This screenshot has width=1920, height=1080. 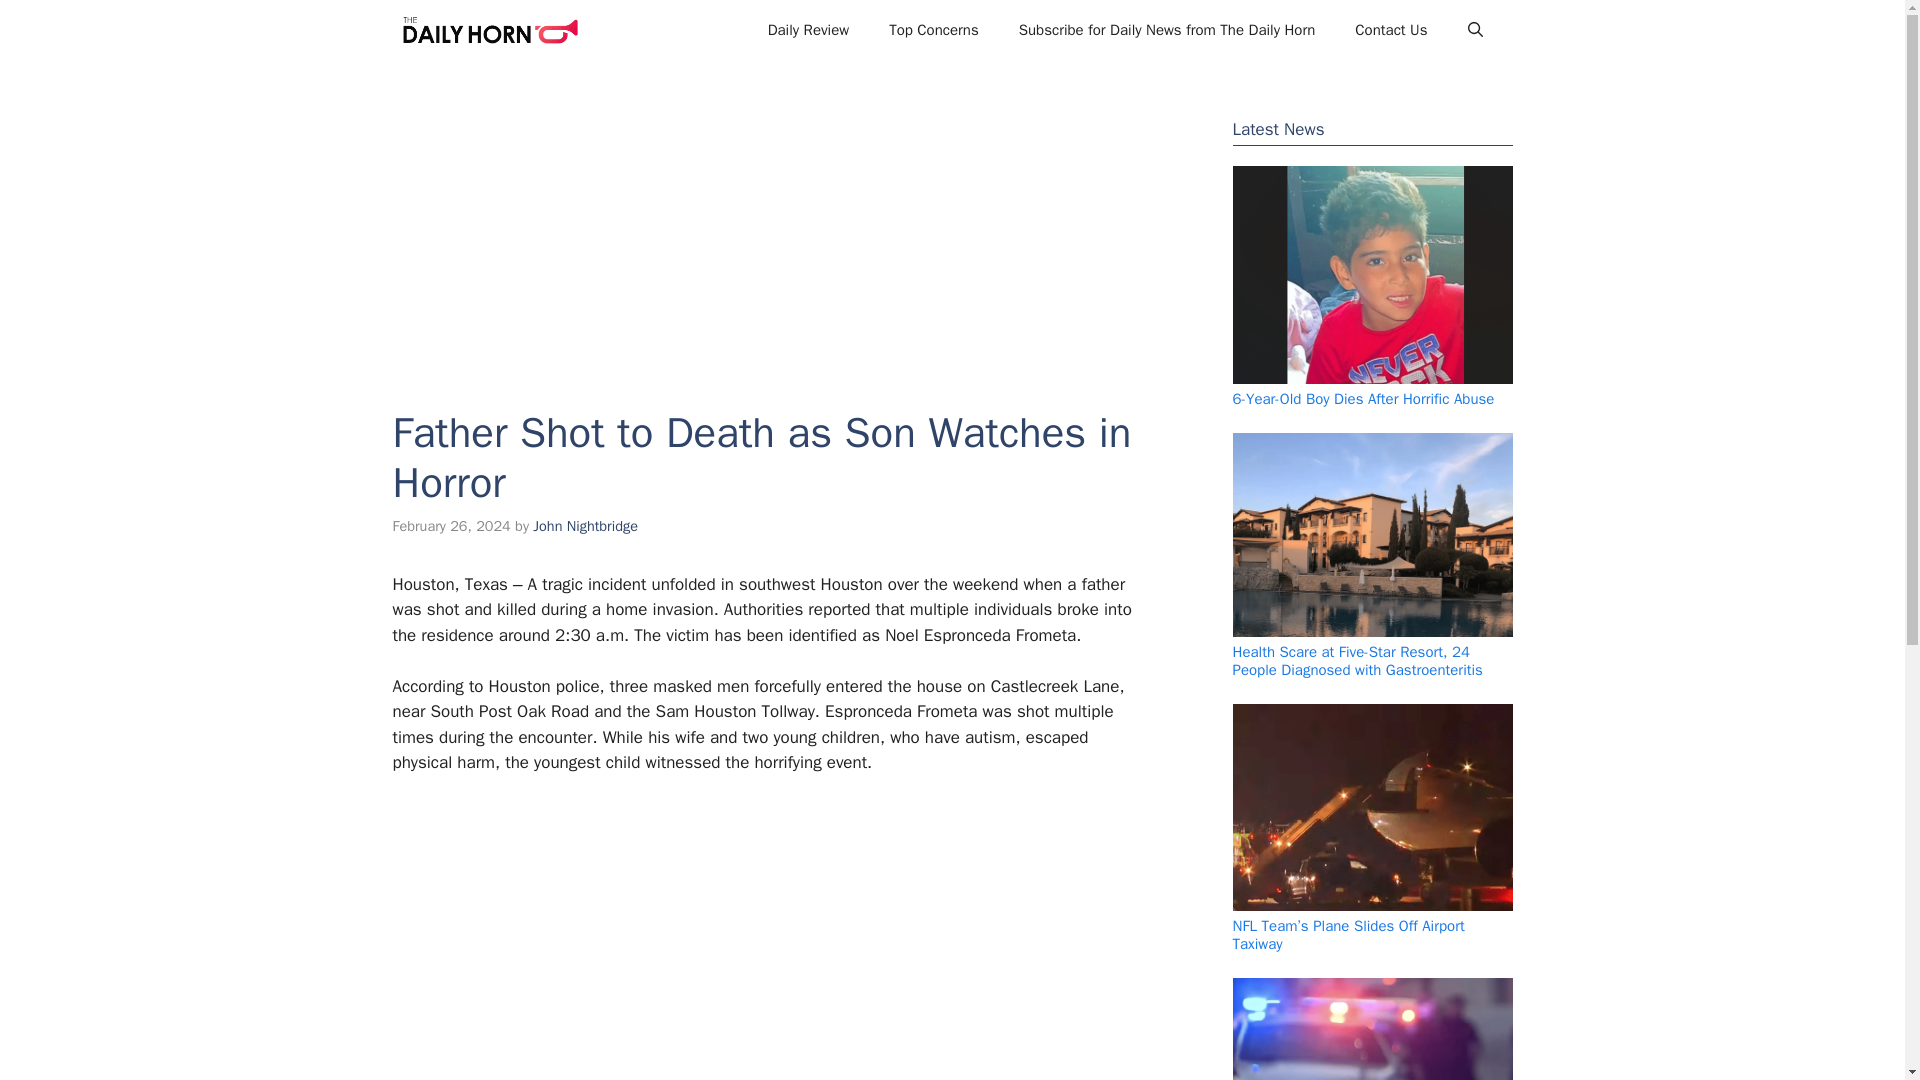 I want to click on The Daily Horn, so click(x=489, y=30).